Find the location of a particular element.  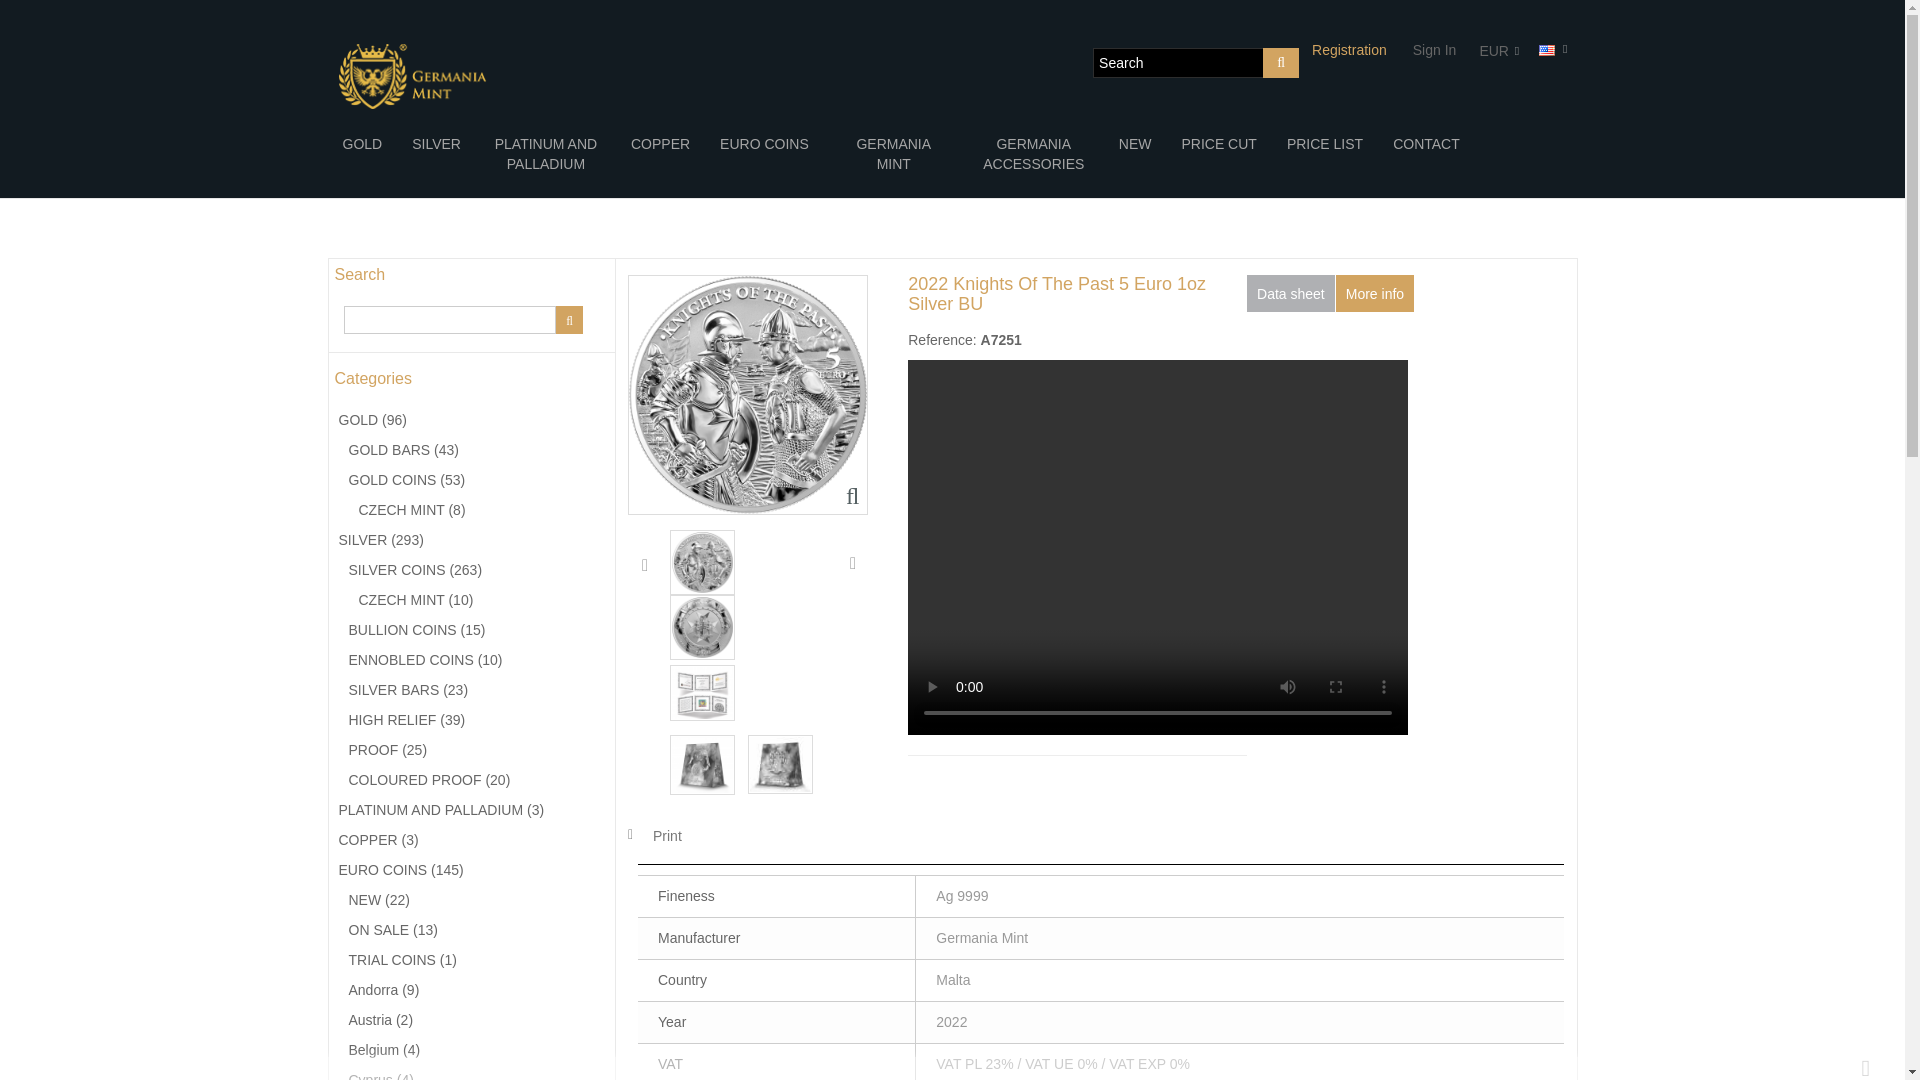

PLATINUM AND PALLADIUM is located at coordinates (546, 154).